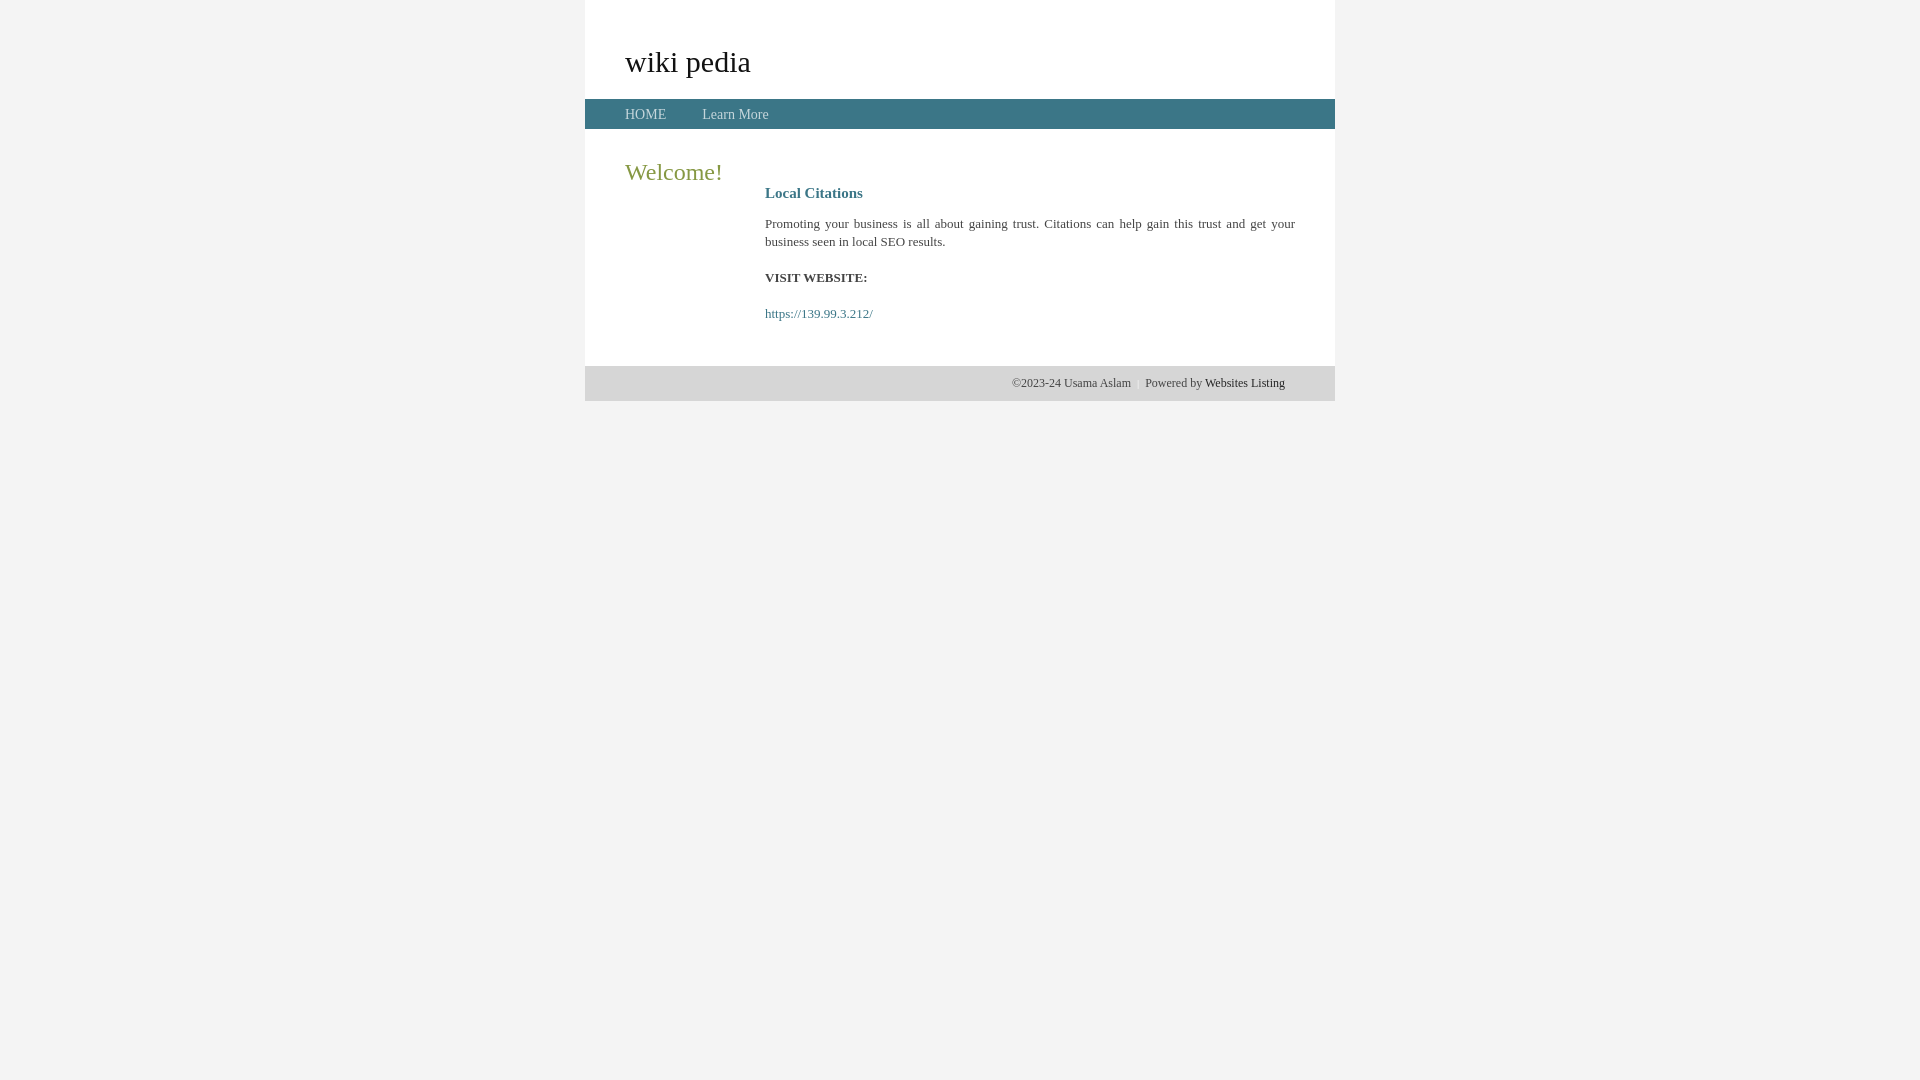 This screenshot has height=1080, width=1920. What do you see at coordinates (735, 114) in the screenshot?
I see `Learn More` at bounding box center [735, 114].